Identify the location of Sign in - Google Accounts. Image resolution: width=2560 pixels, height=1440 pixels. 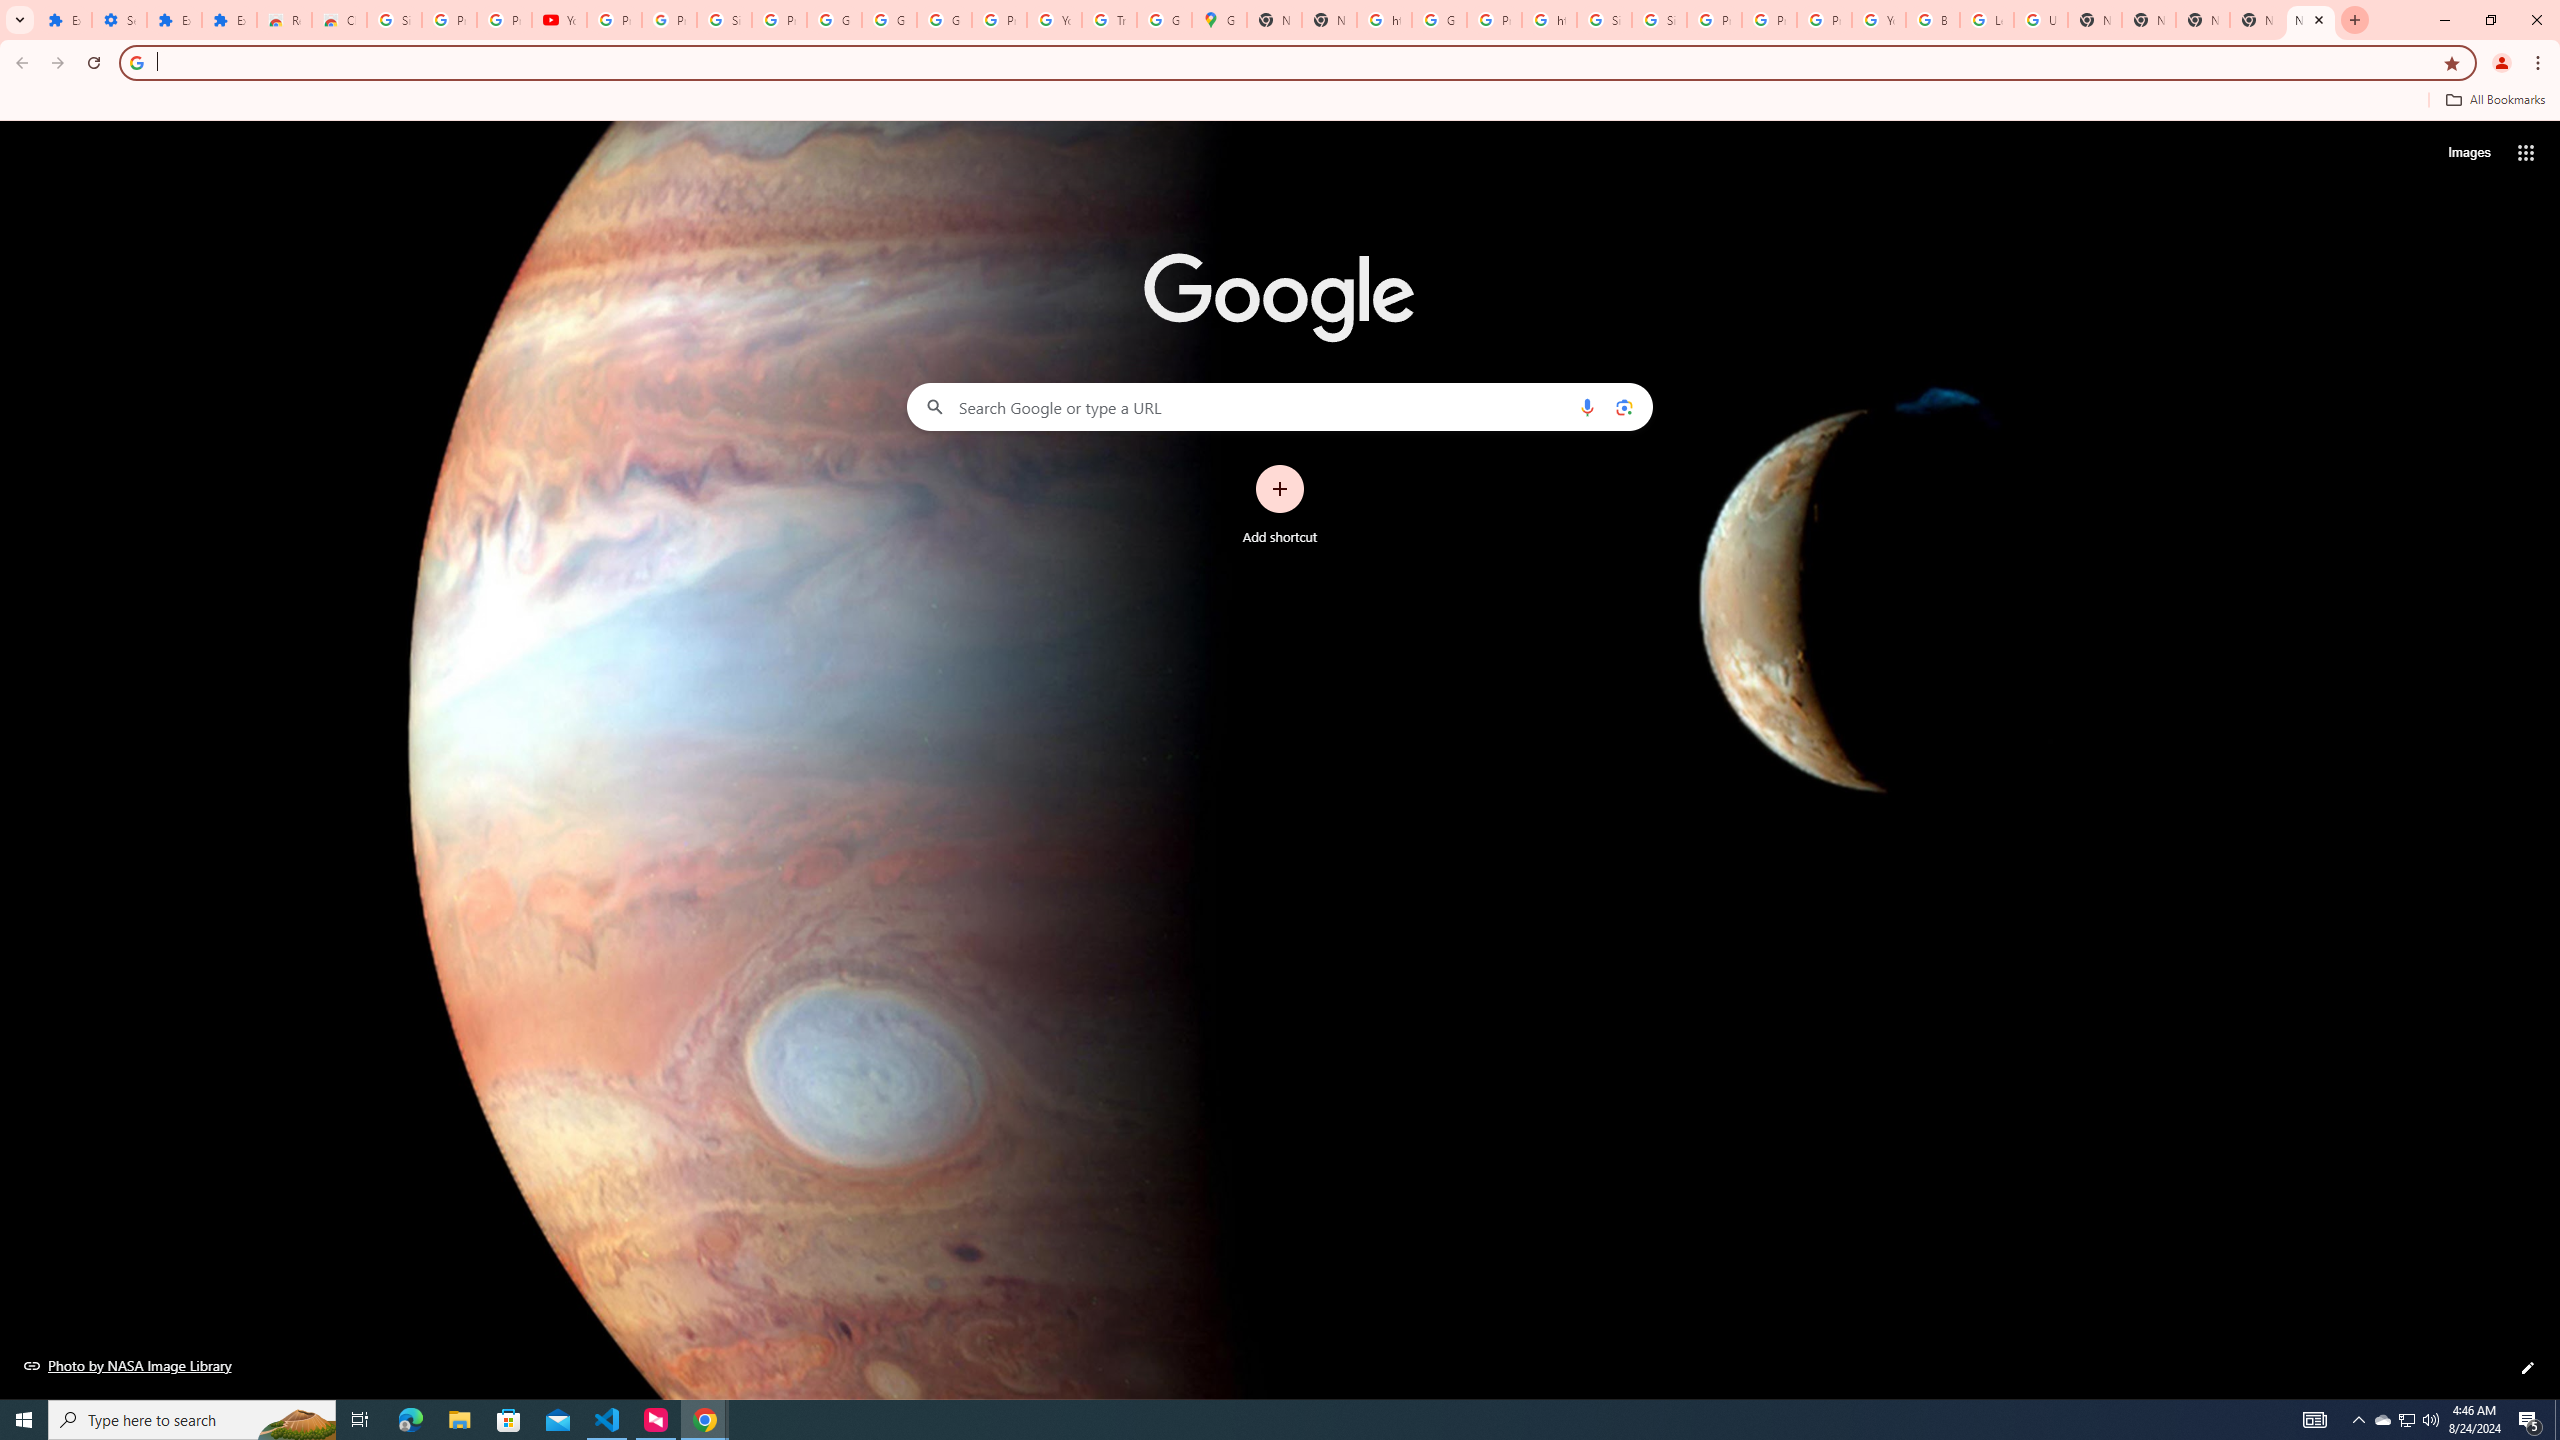
(1603, 20).